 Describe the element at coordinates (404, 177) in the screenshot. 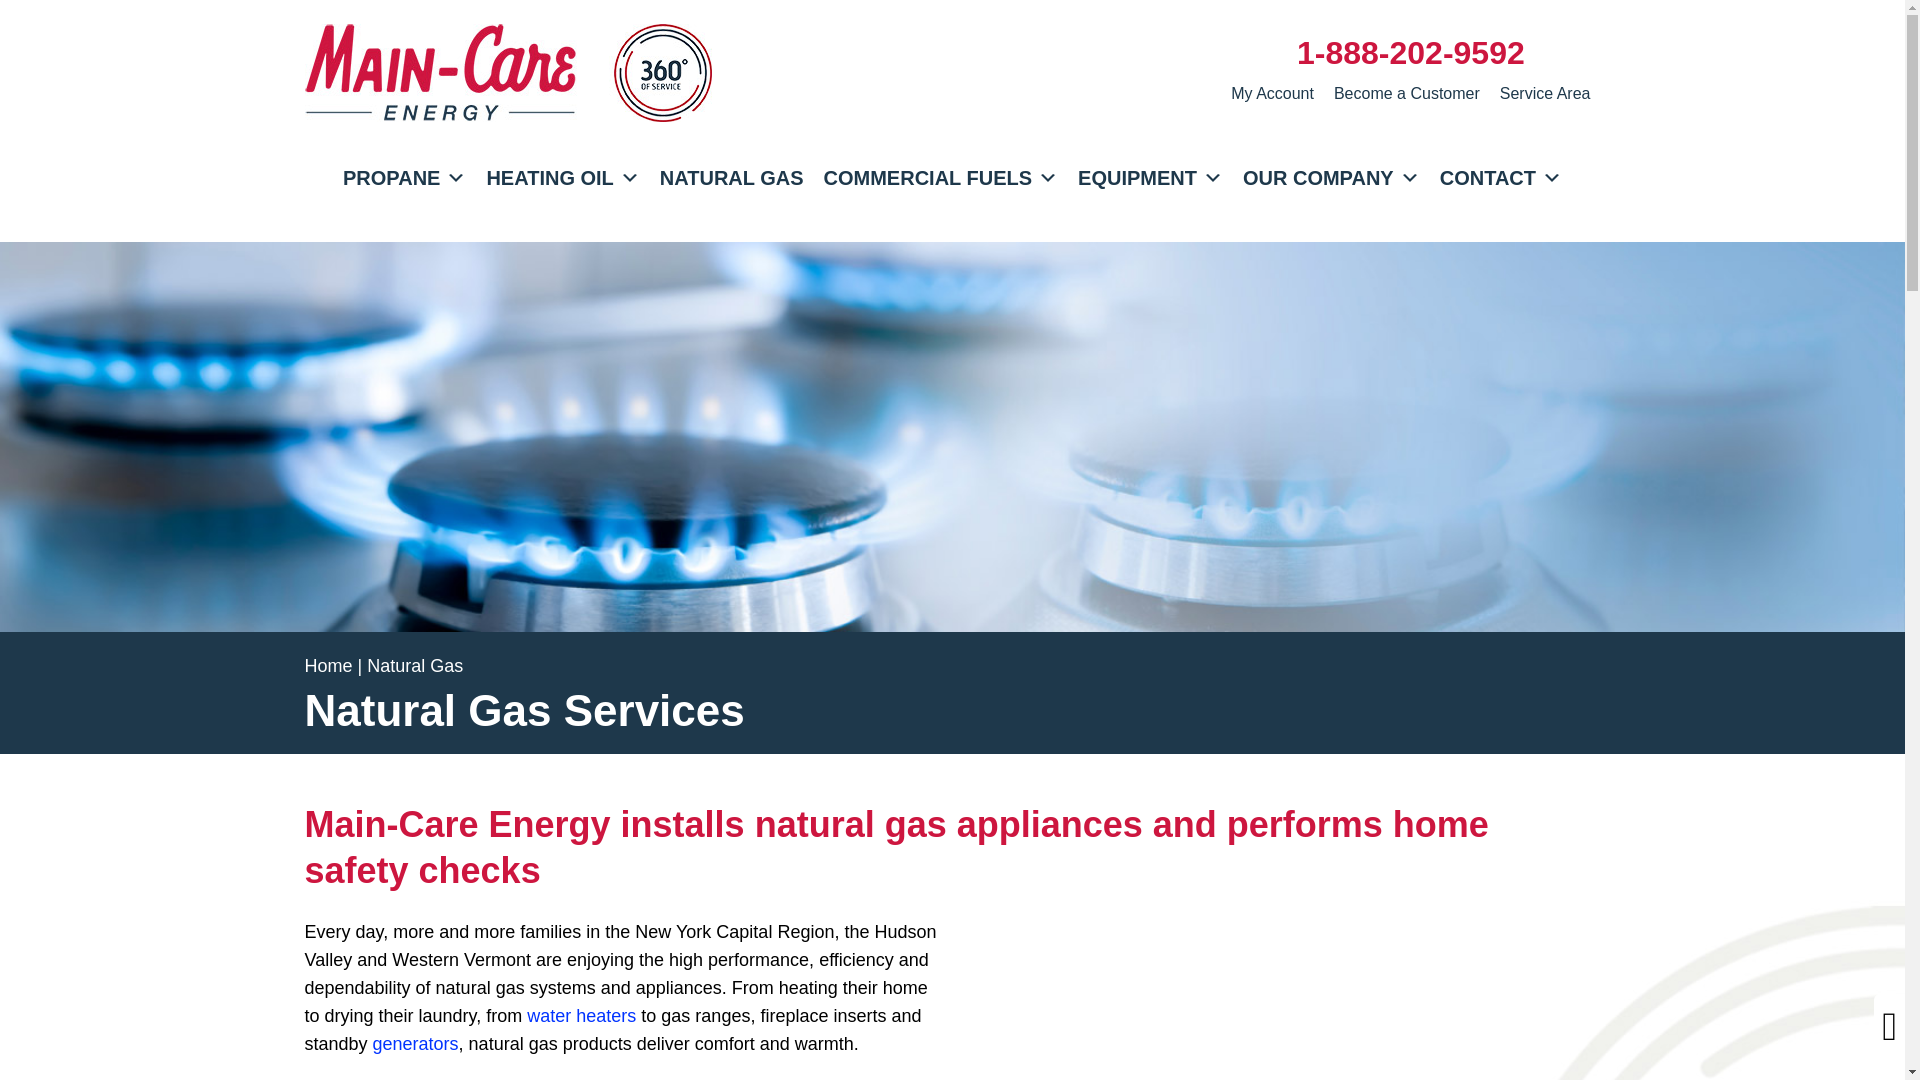

I see `PROPANE` at that location.